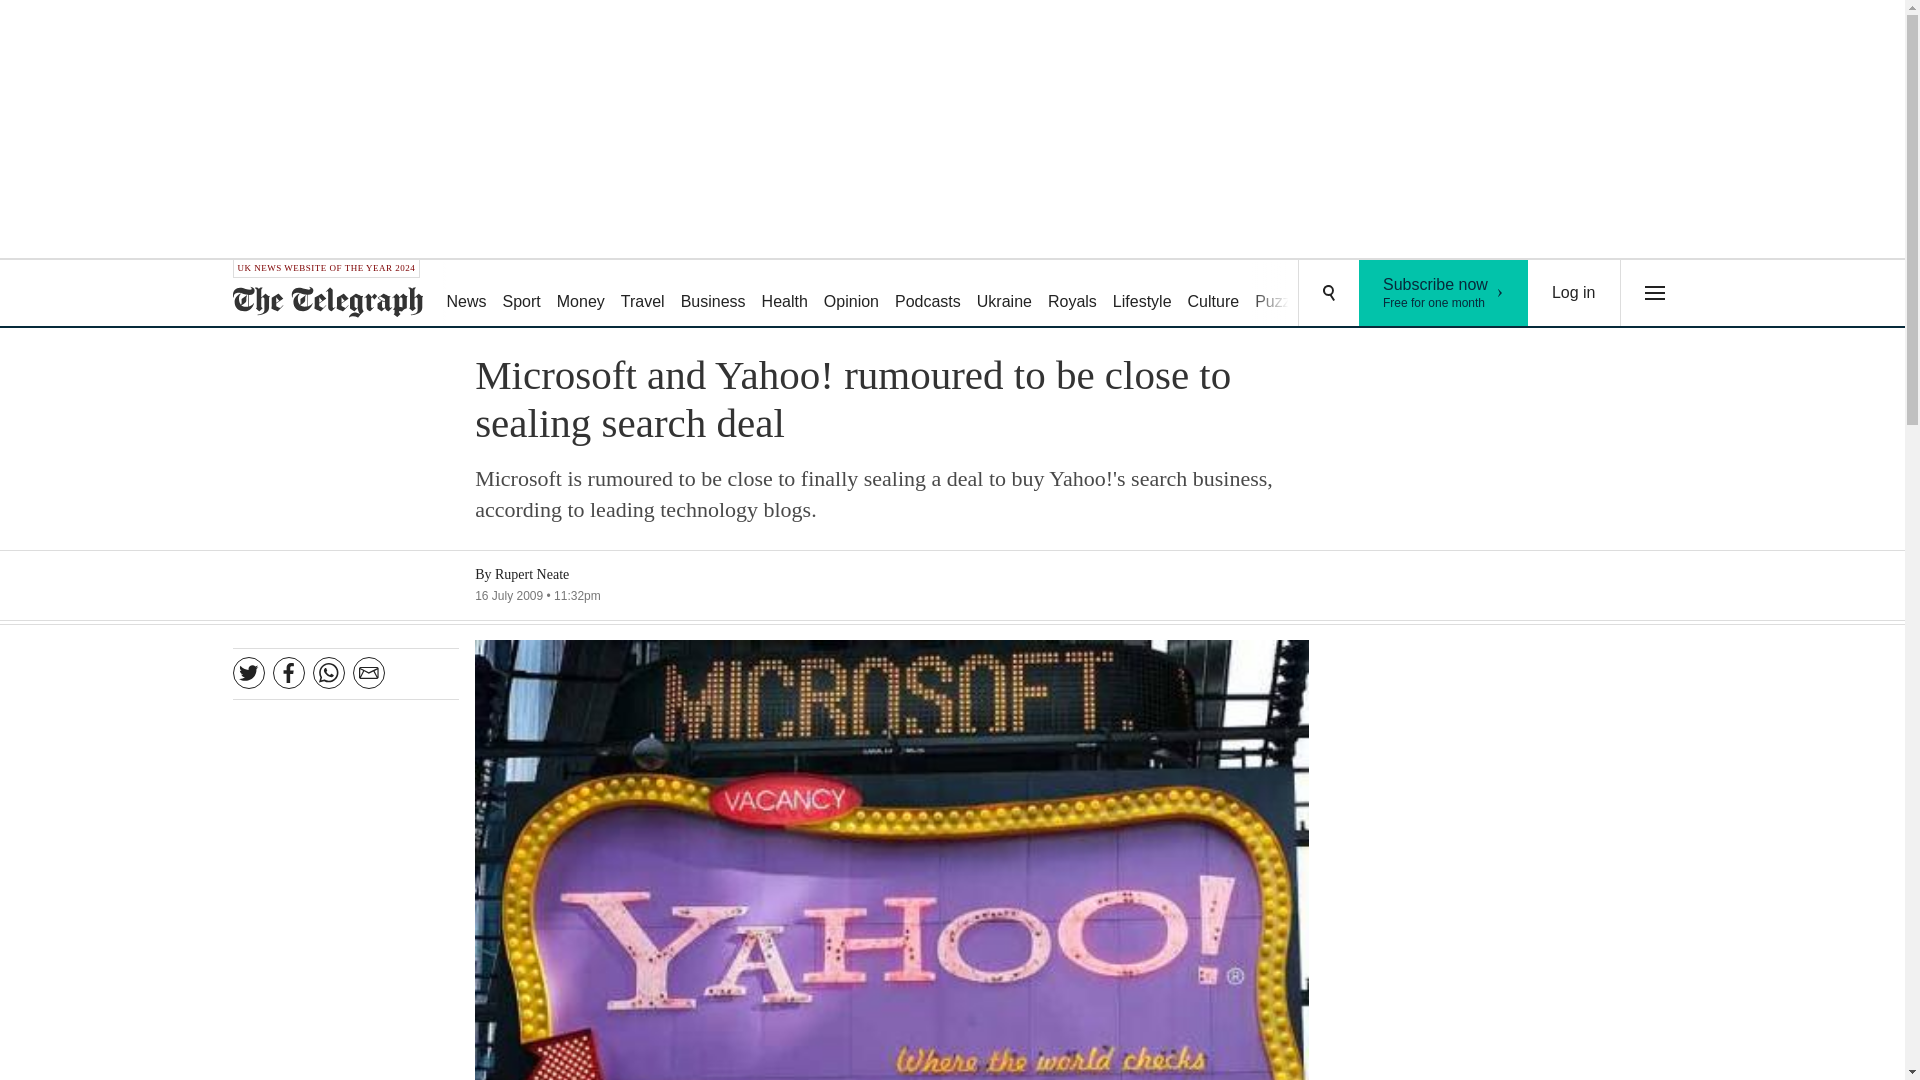 Image resolution: width=1920 pixels, height=1080 pixels. What do you see at coordinates (928, 294) in the screenshot?
I see `Lifestyle` at bounding box center [928, 294].